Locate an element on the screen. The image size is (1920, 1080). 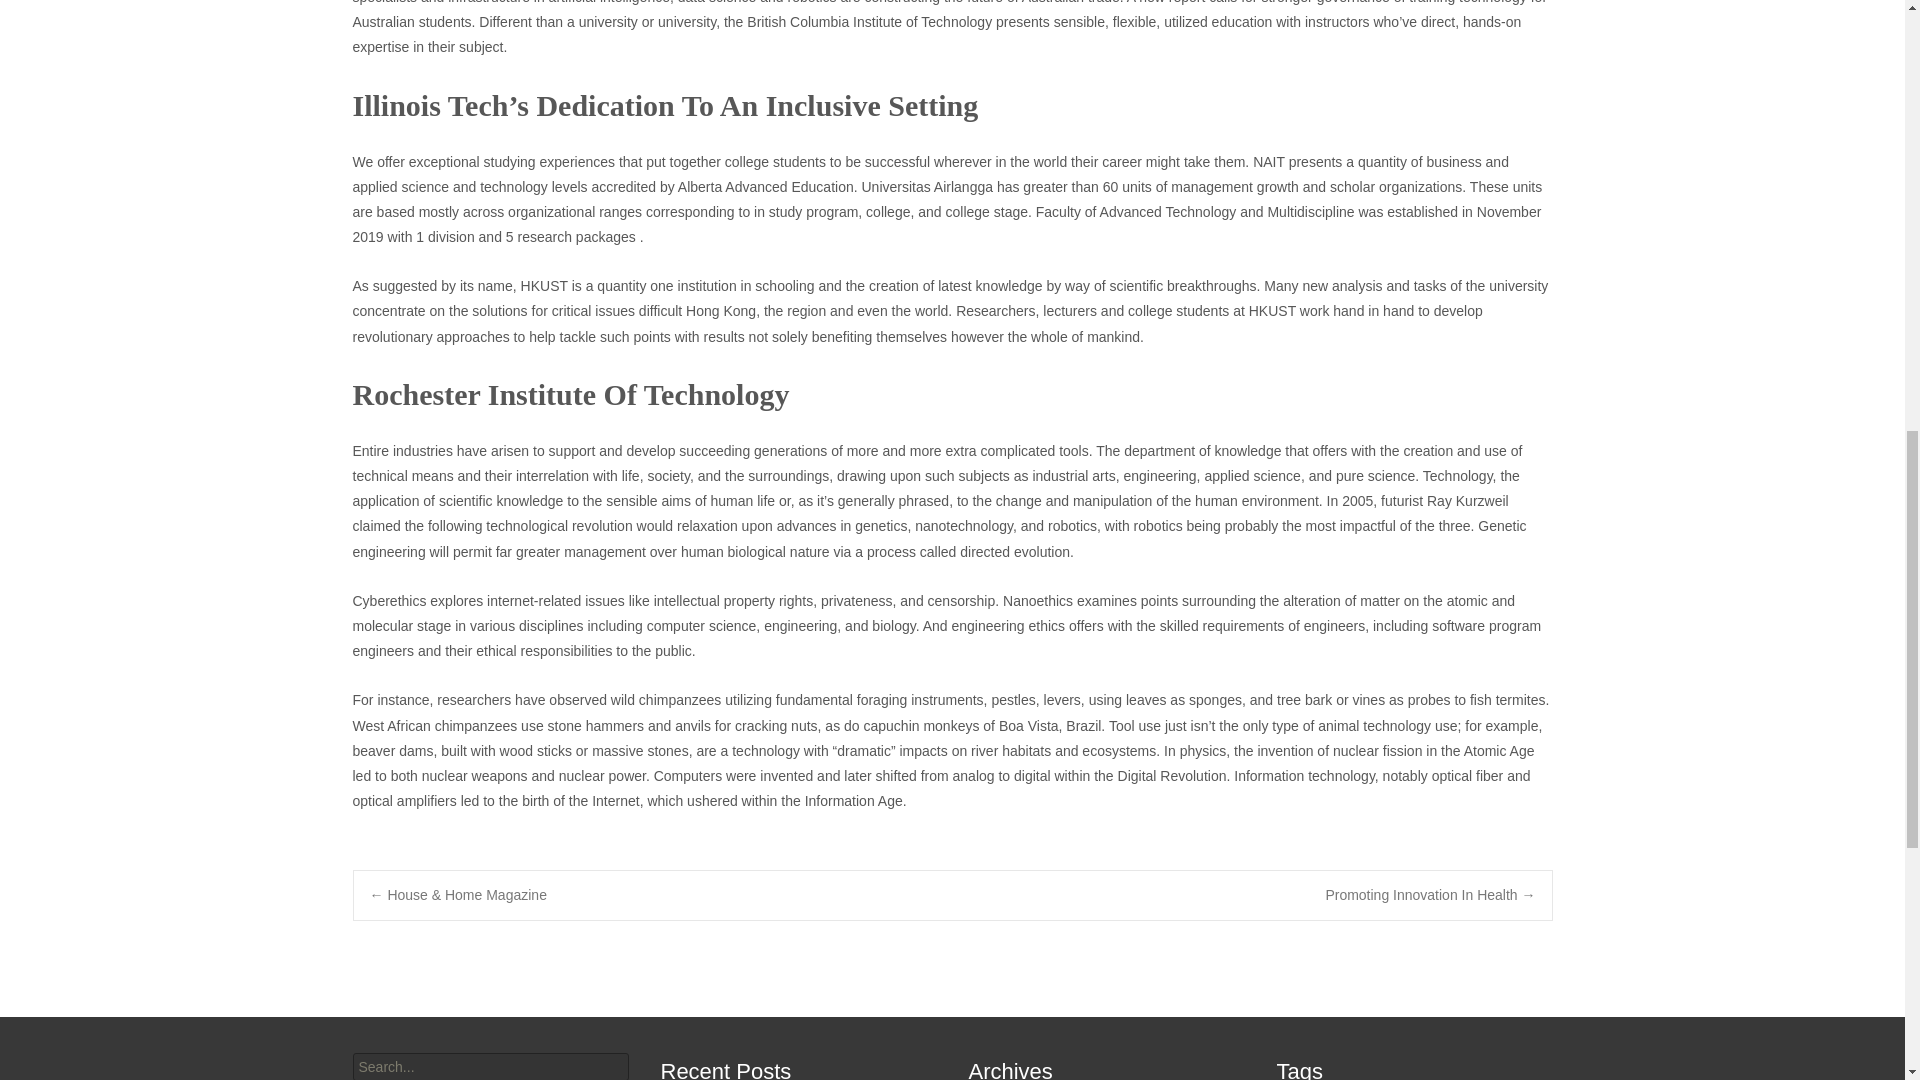
Search for: is located at coordinates (489, 1066).